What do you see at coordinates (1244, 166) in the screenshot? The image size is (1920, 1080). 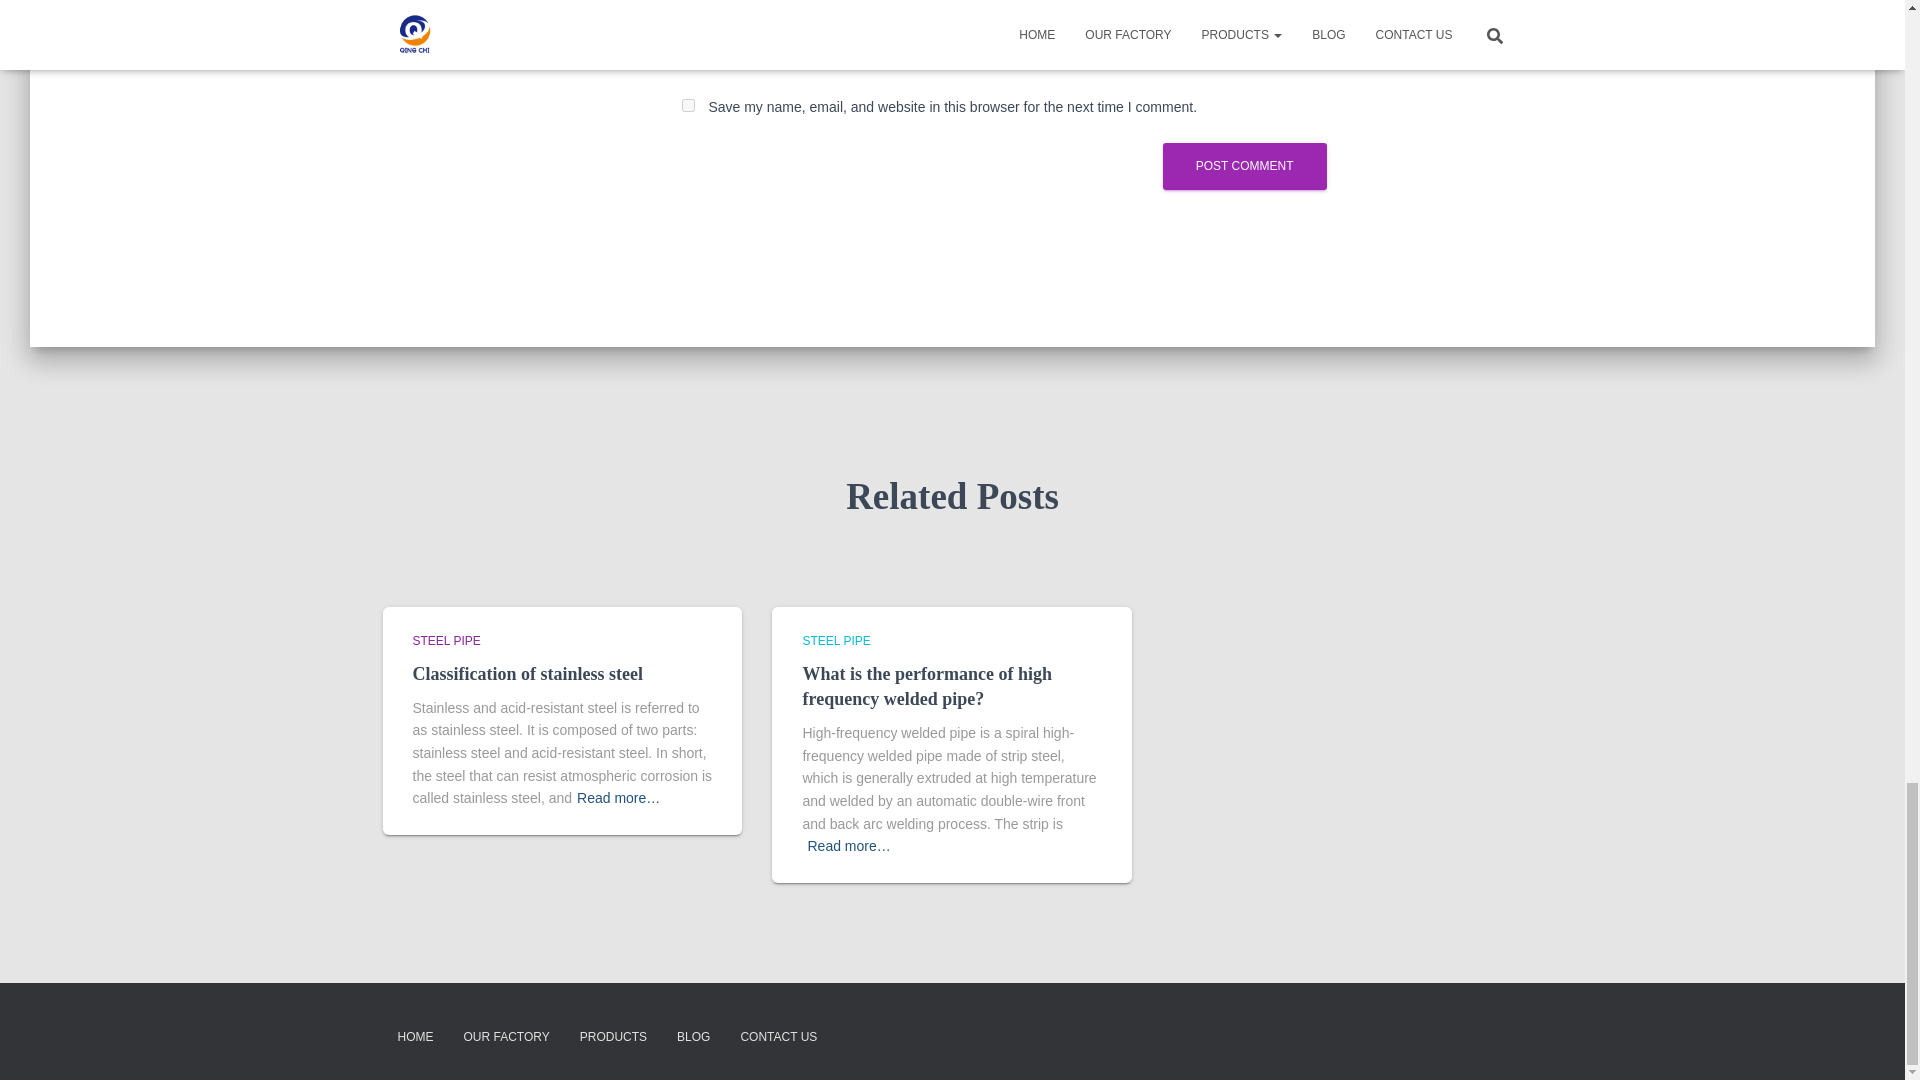 I see `Post Comment` at bounding box center [1244, 166].